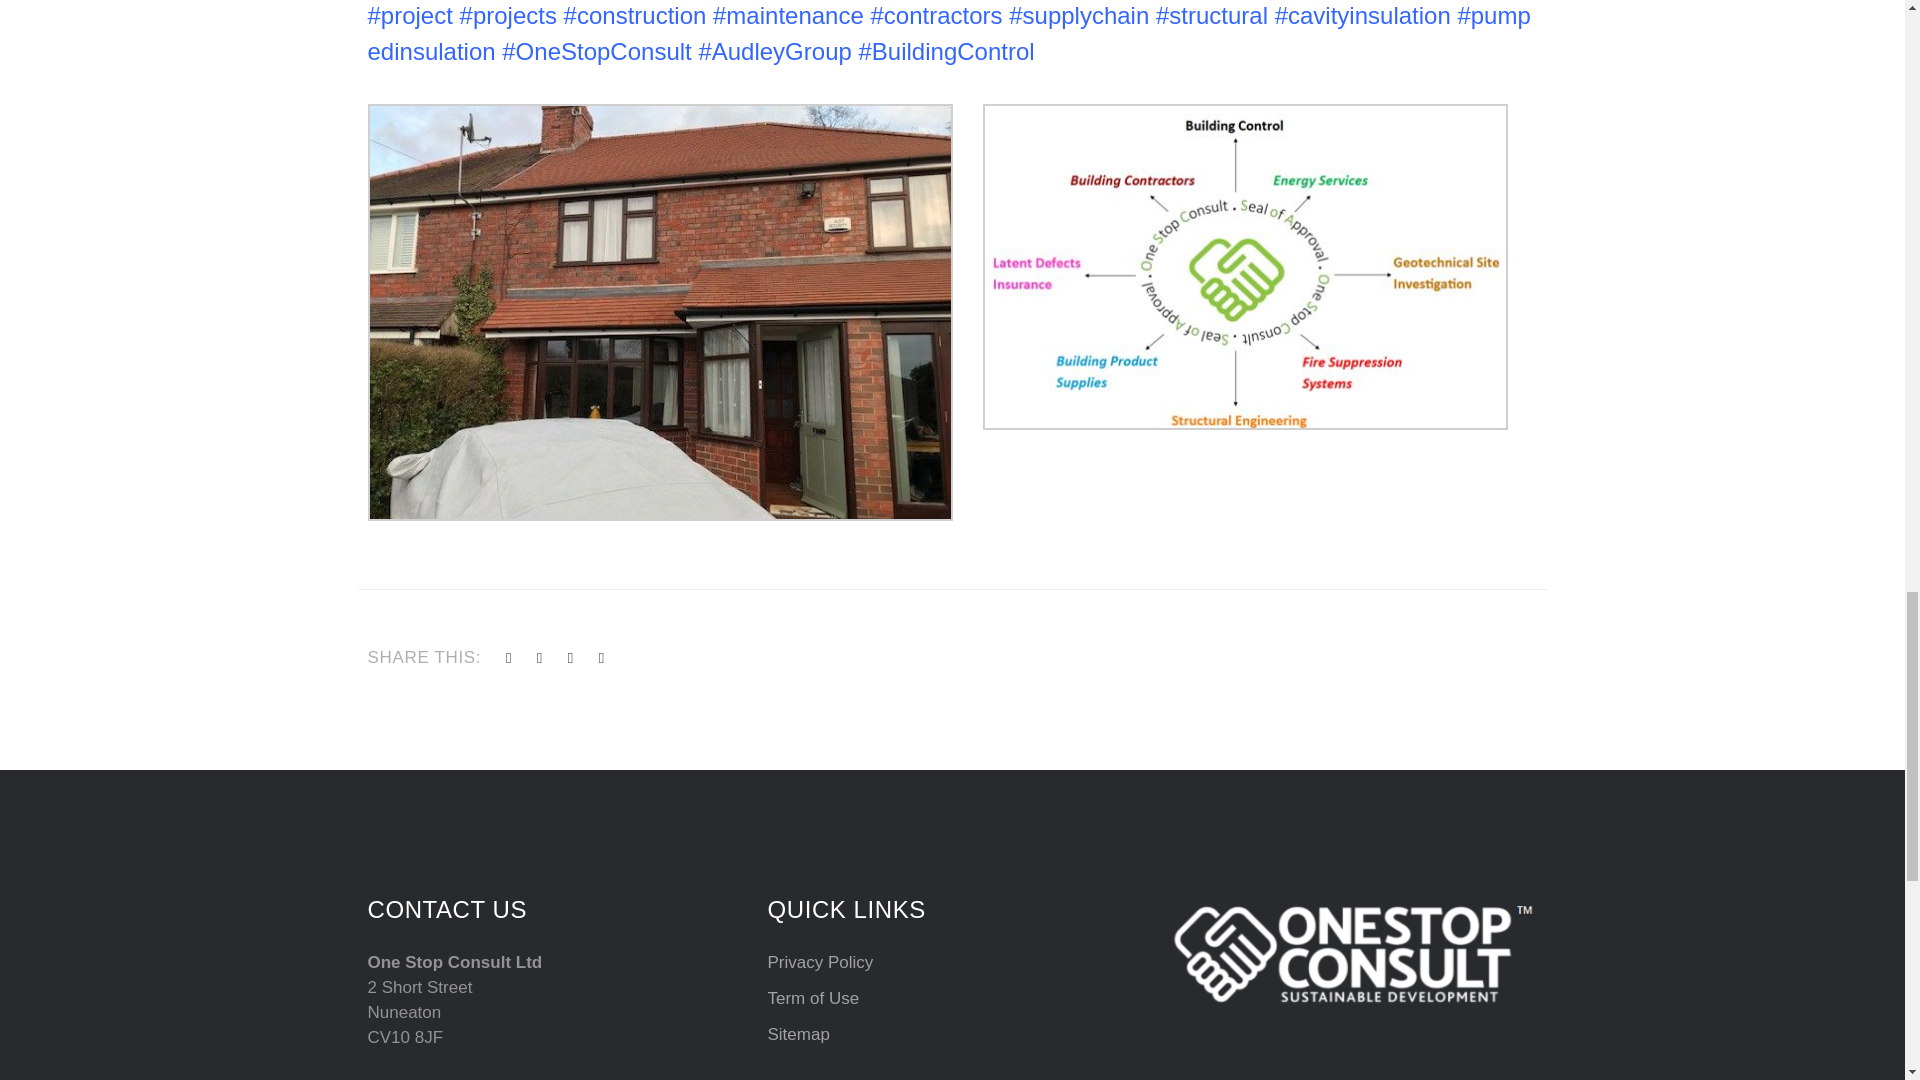 The height and width of the screenshot is (1080, 1920). Describe the element at coordinates (798, 1034) in the screenshot. I see `Sitemap` at that location.